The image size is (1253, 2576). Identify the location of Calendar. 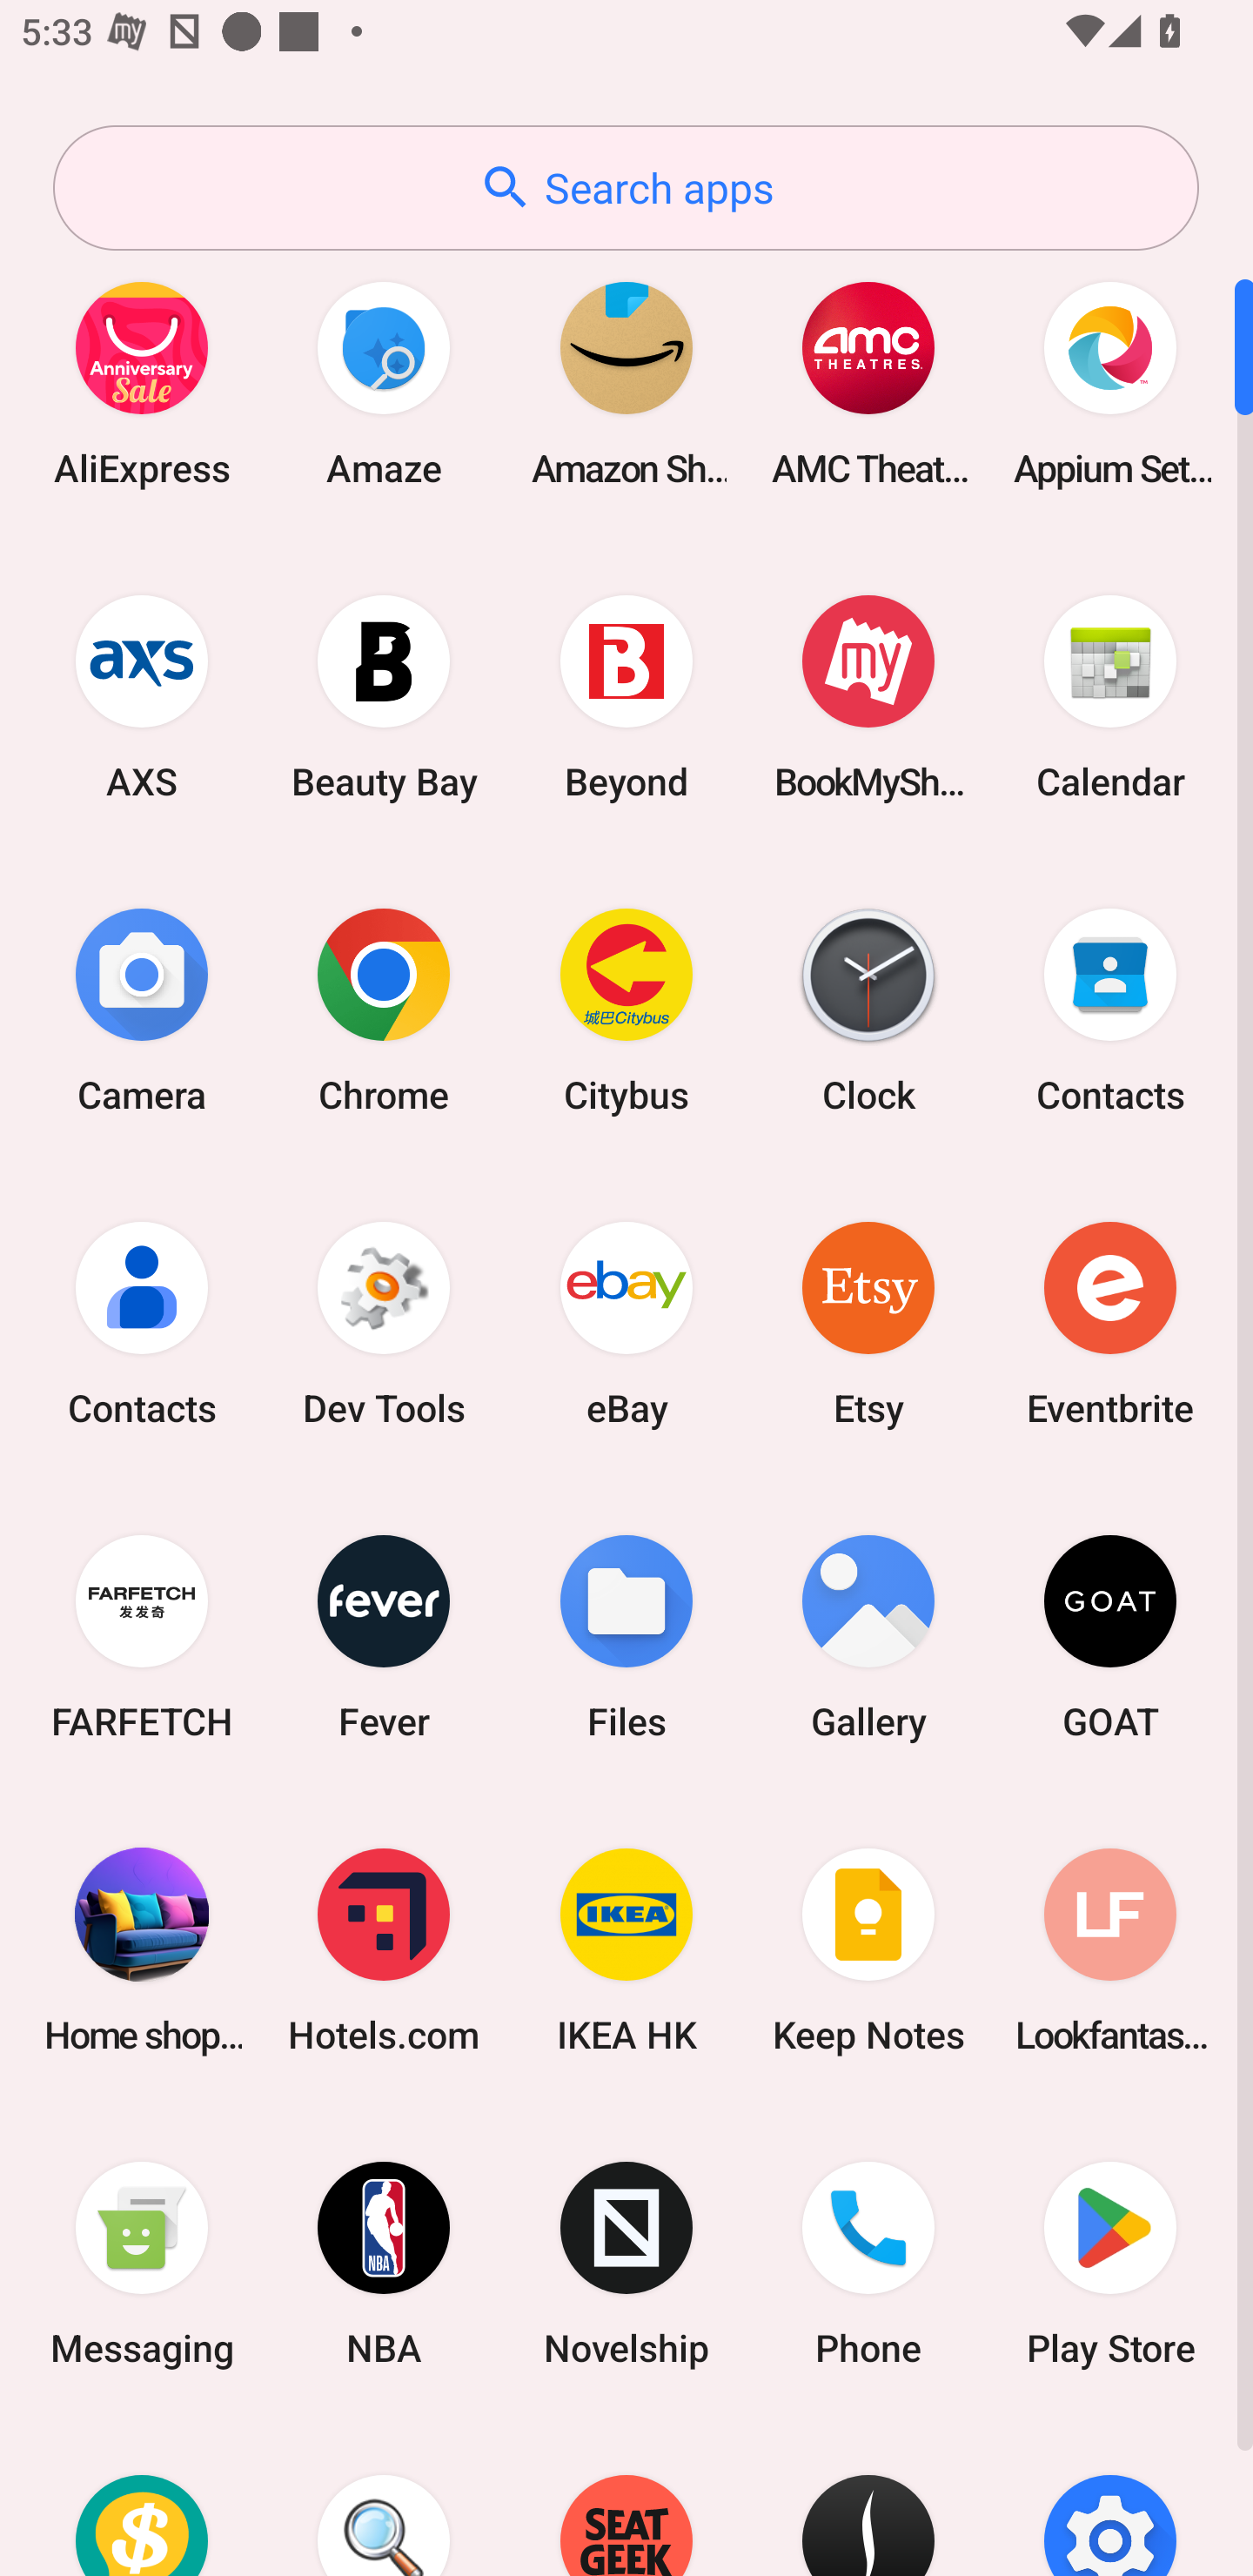
(1110, 696).